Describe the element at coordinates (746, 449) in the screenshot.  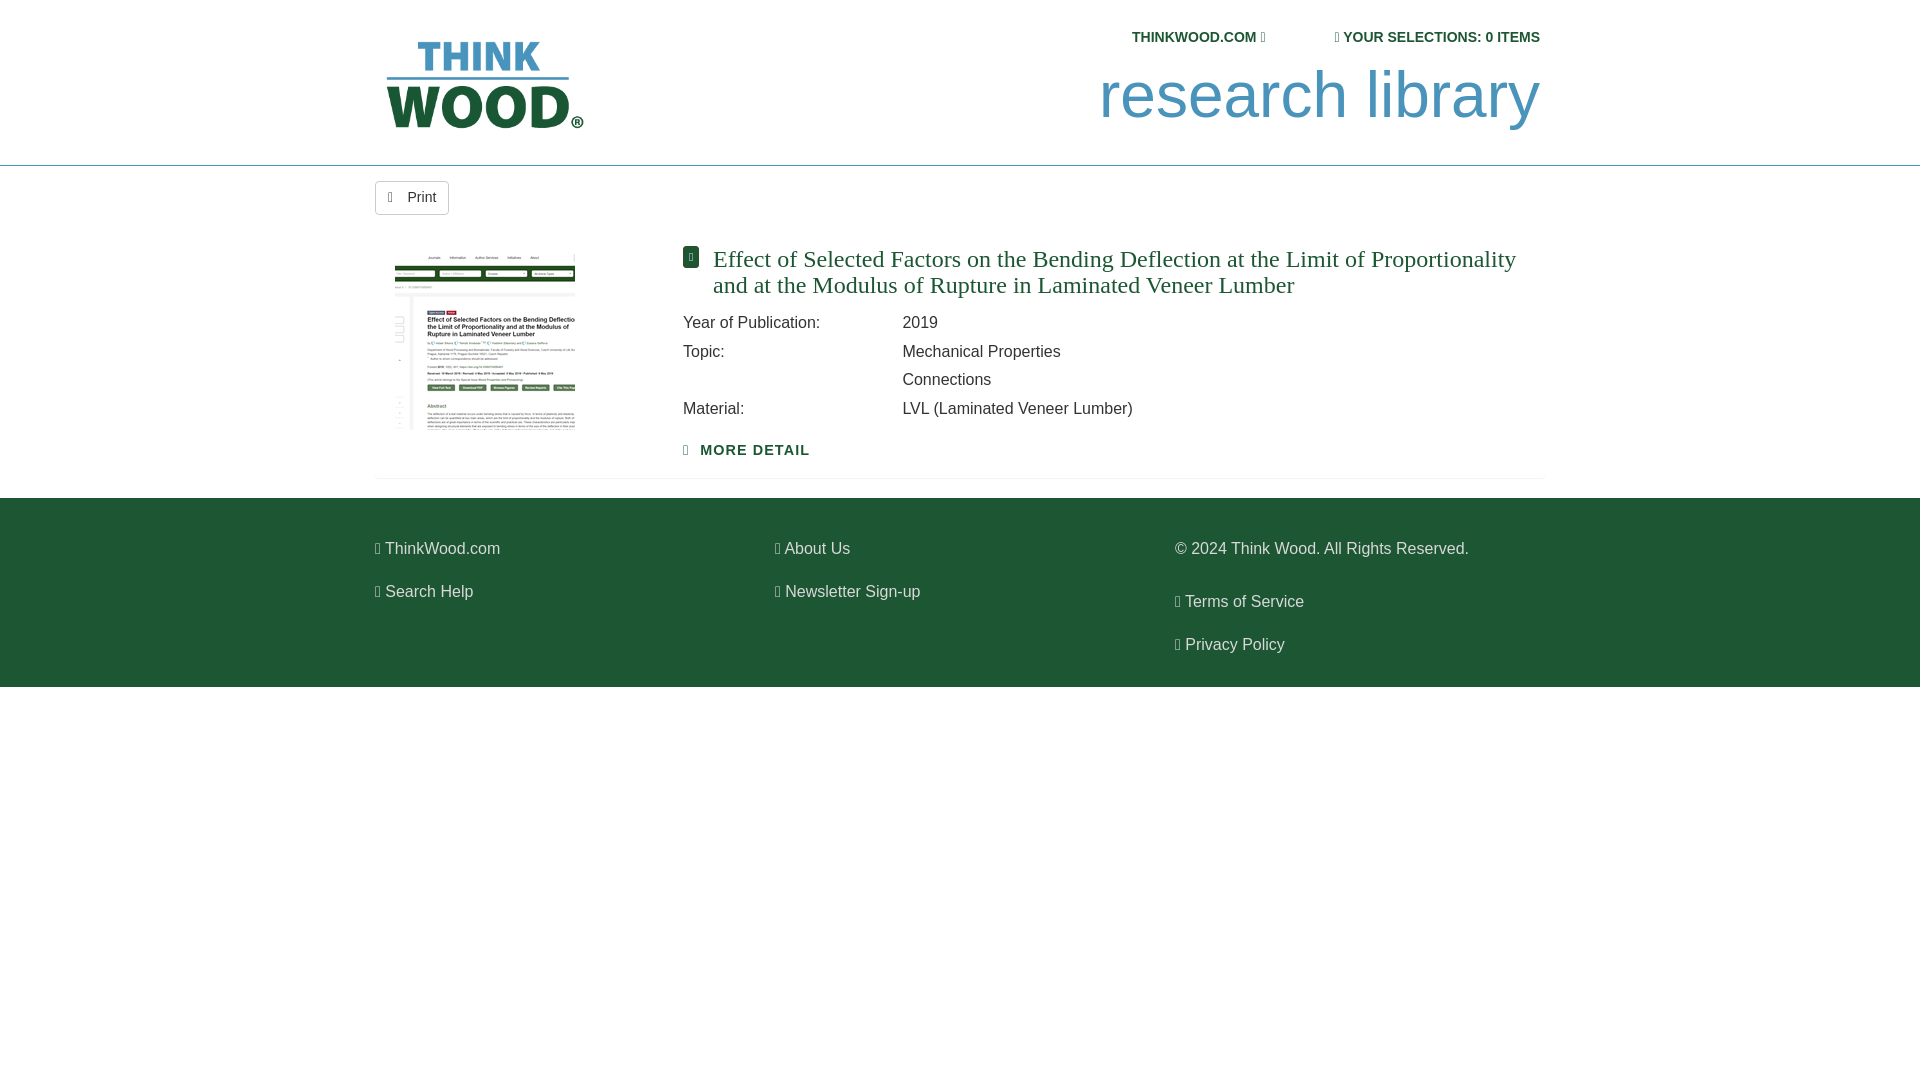
I see `MORE DETAIL` at that location.